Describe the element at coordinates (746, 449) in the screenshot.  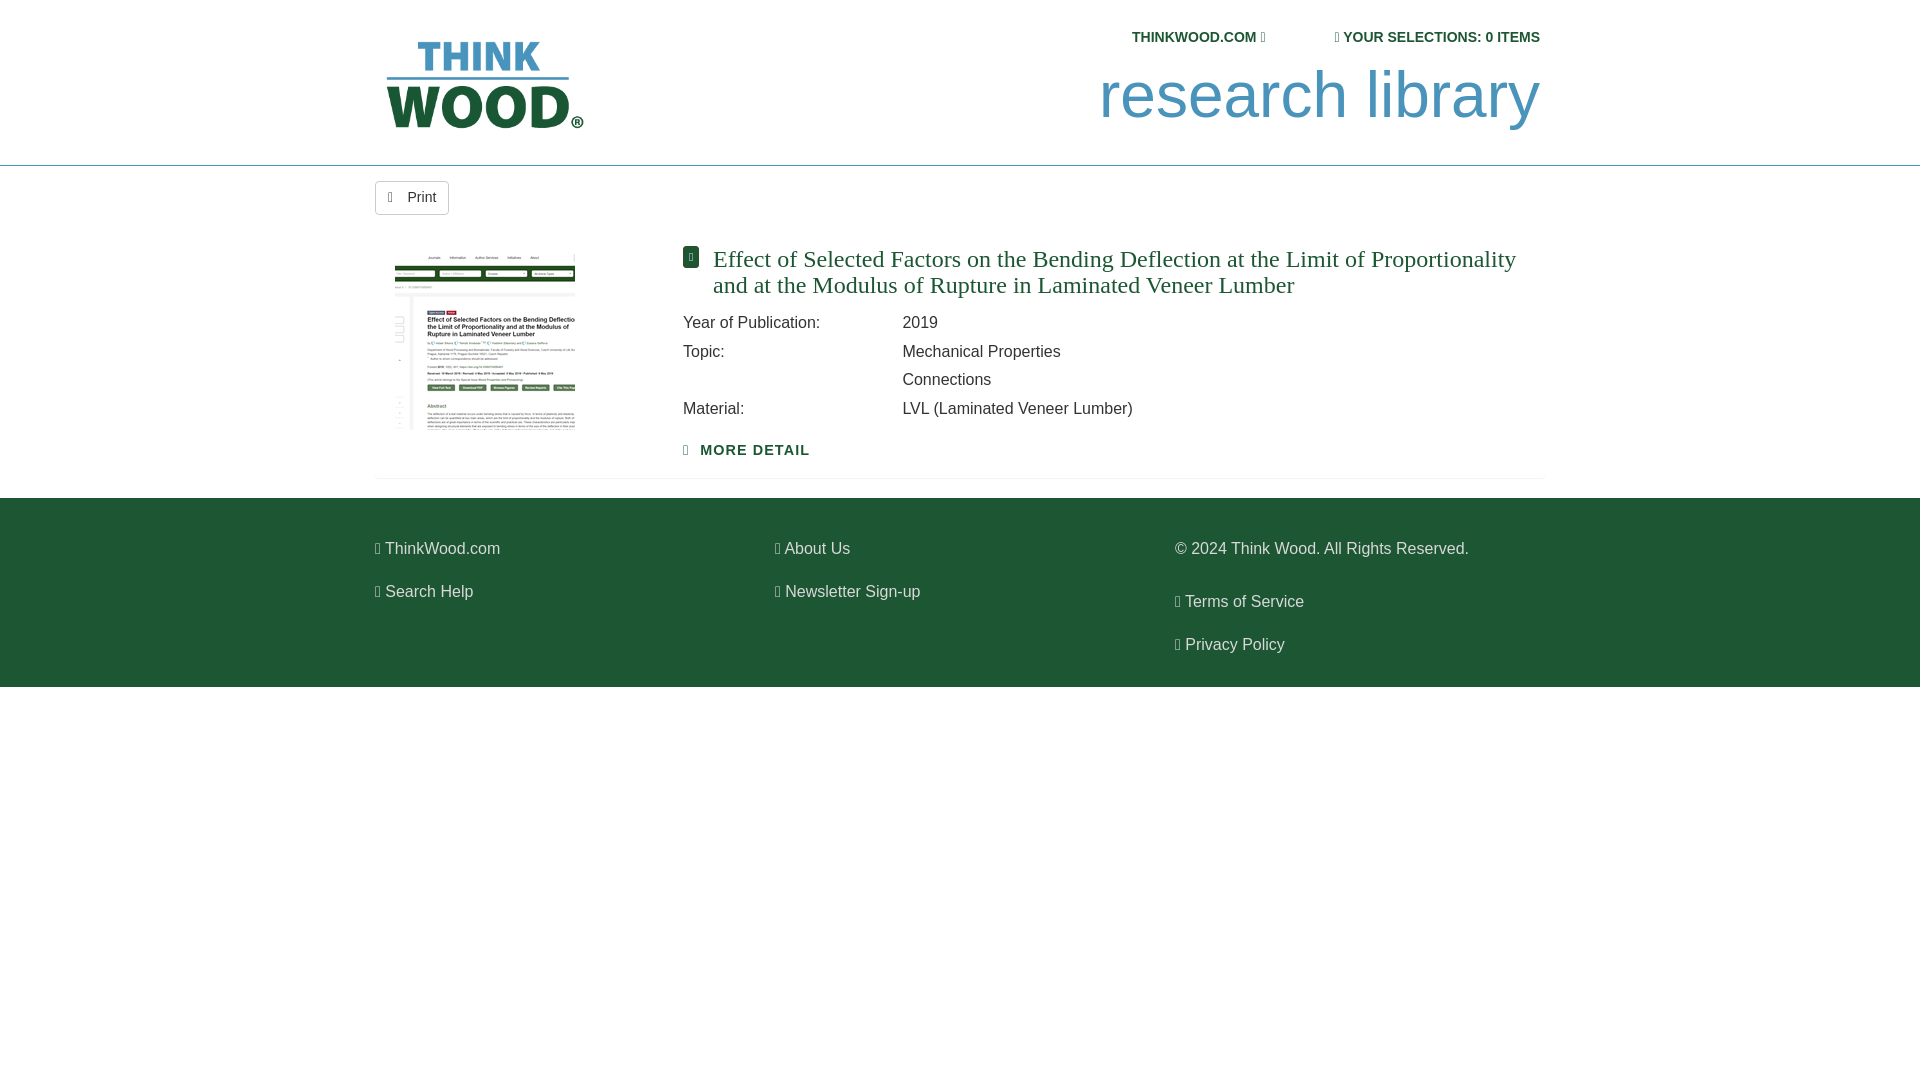
I see `MORE DETAIL` at that location.